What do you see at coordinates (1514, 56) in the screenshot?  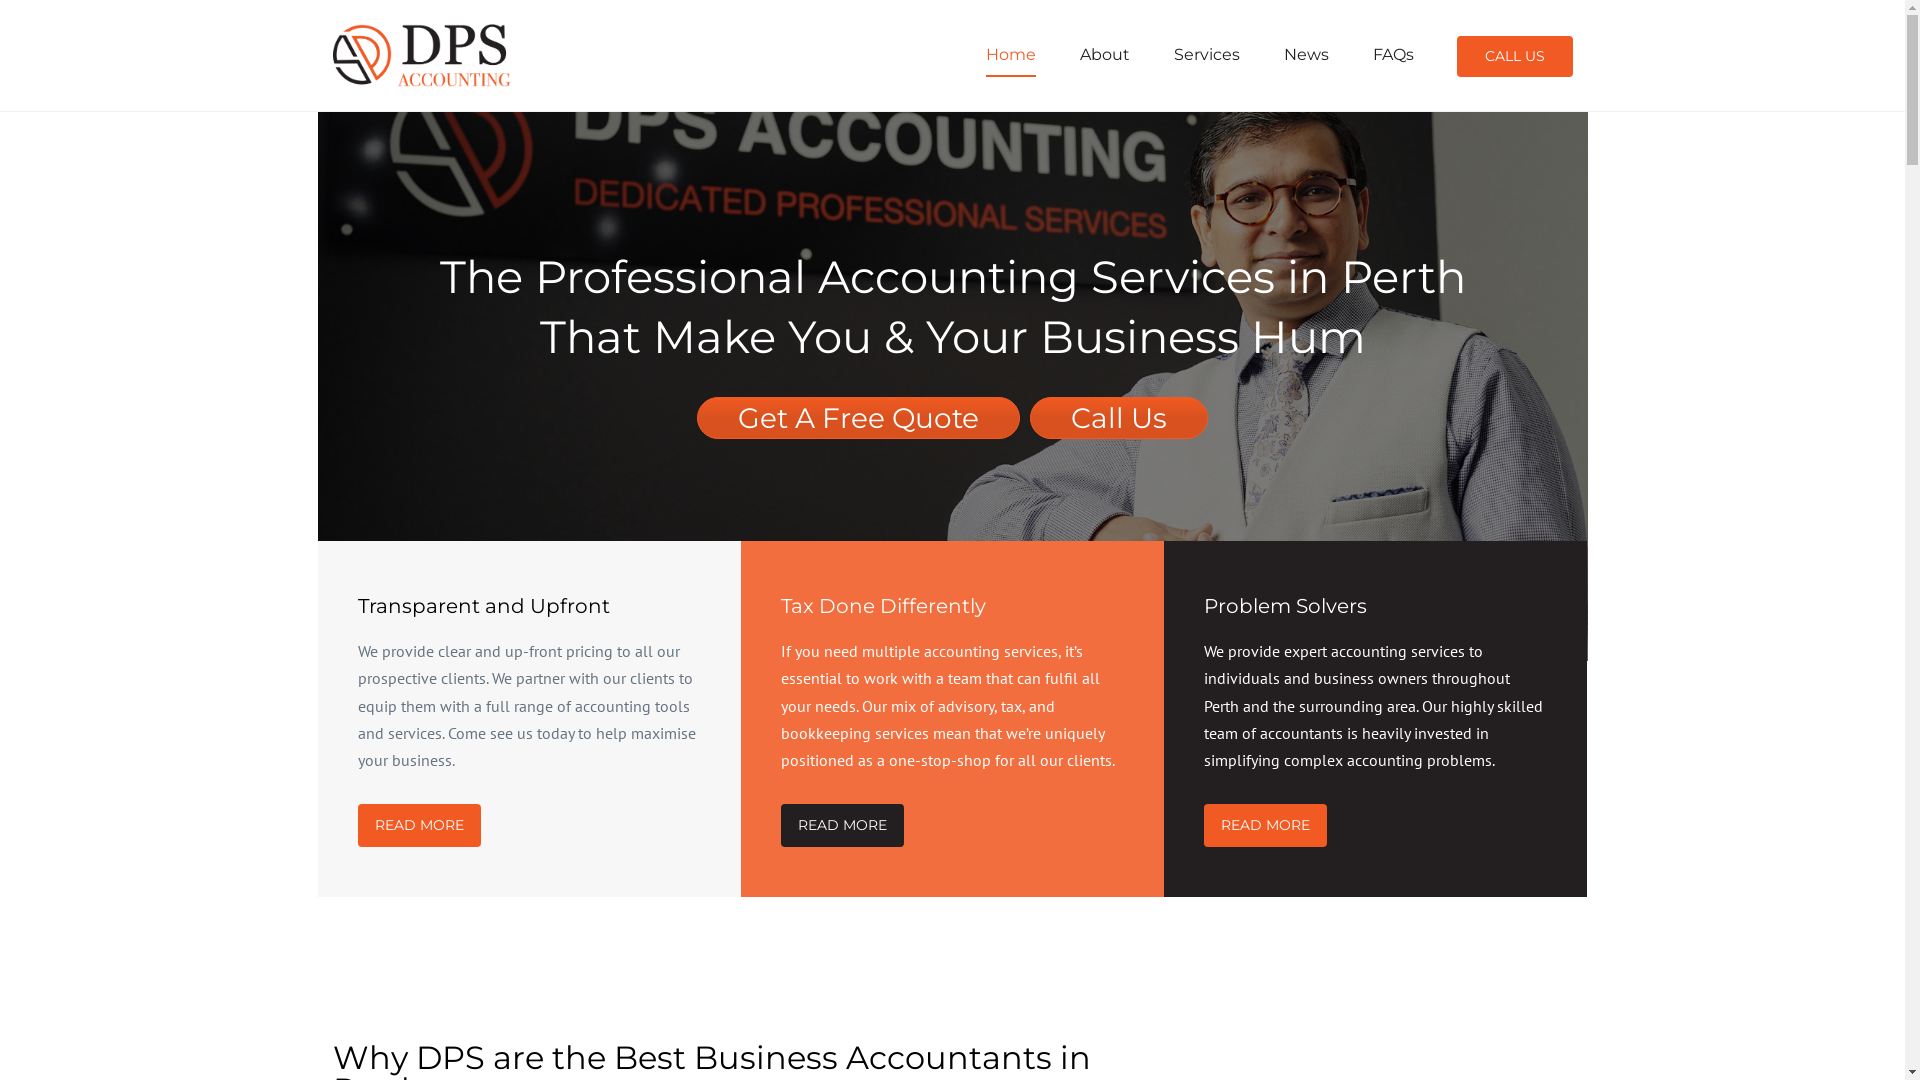 I see `CALL US` at bounding box center [1514, 56].